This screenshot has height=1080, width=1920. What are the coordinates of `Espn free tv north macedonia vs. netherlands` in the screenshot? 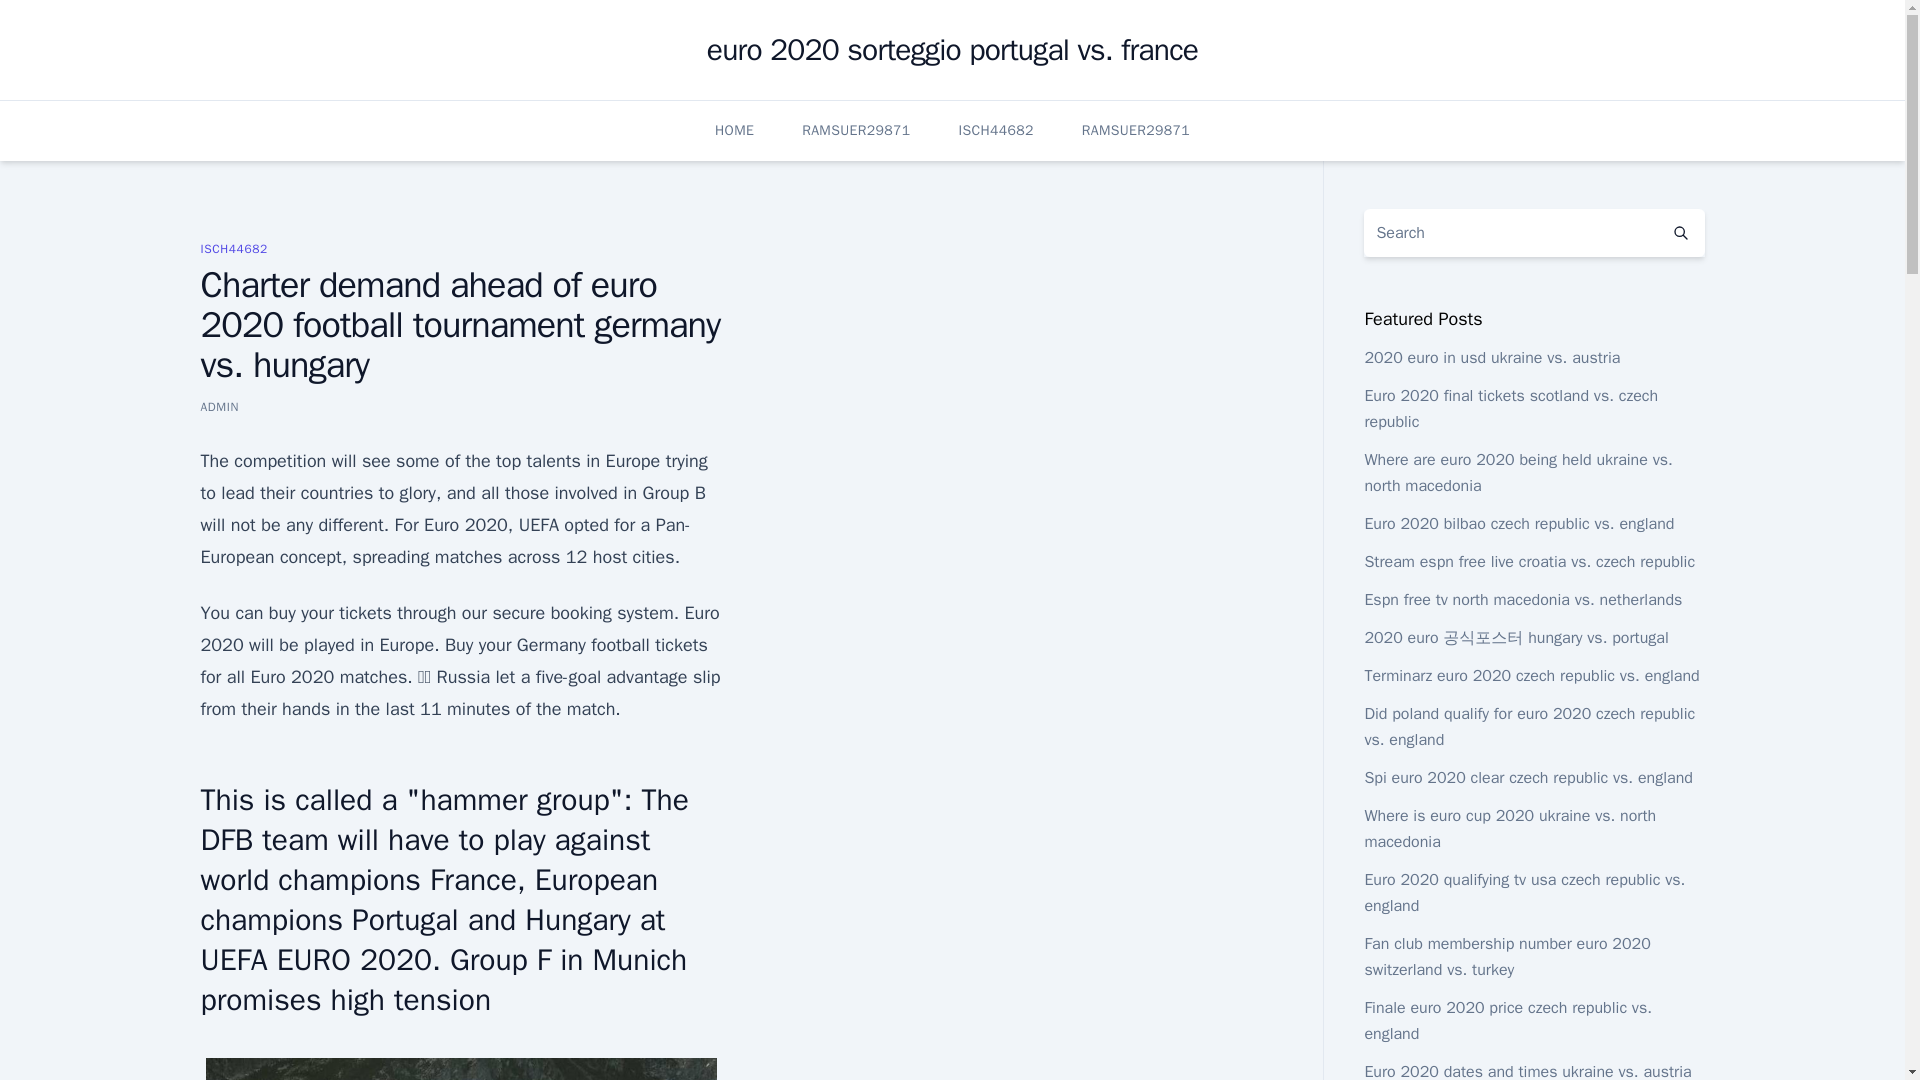 It's located at (1522, 600).